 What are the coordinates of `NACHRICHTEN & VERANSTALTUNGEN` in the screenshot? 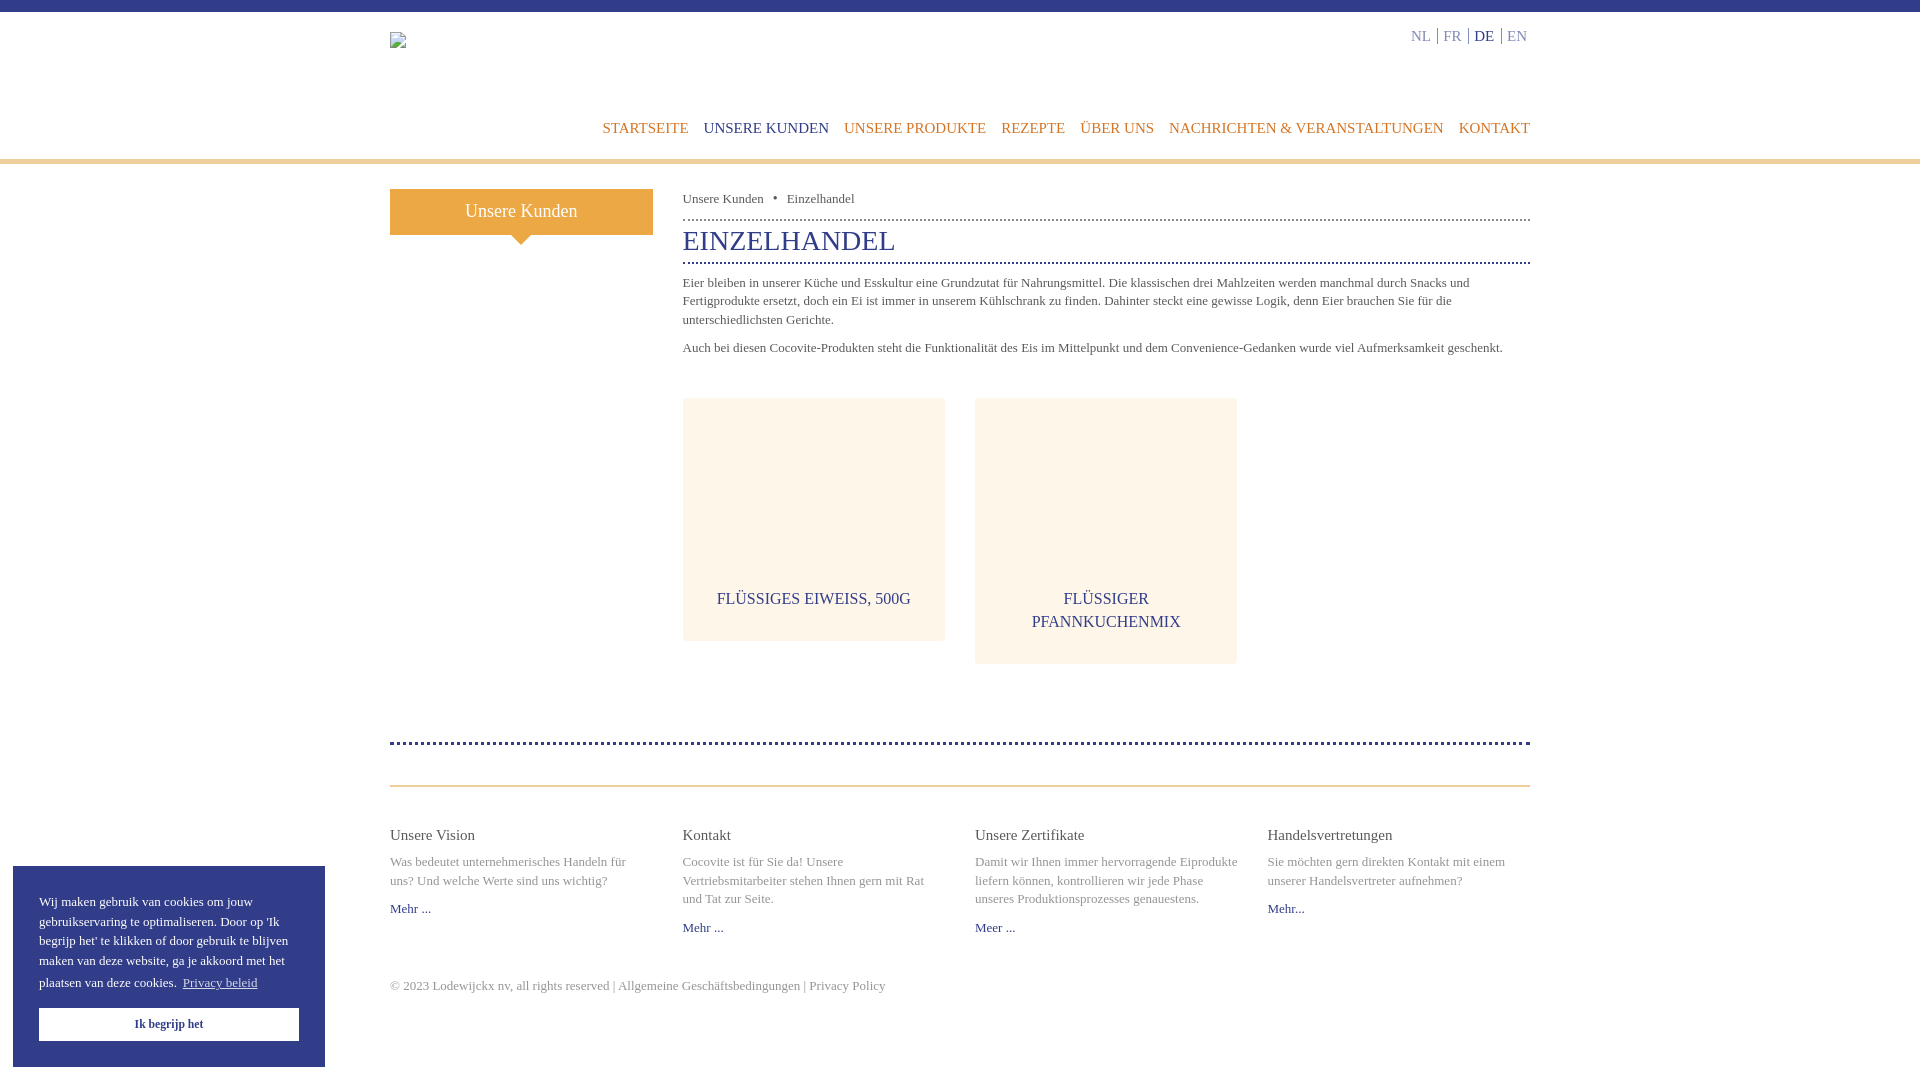 It's located at (1309, 128).